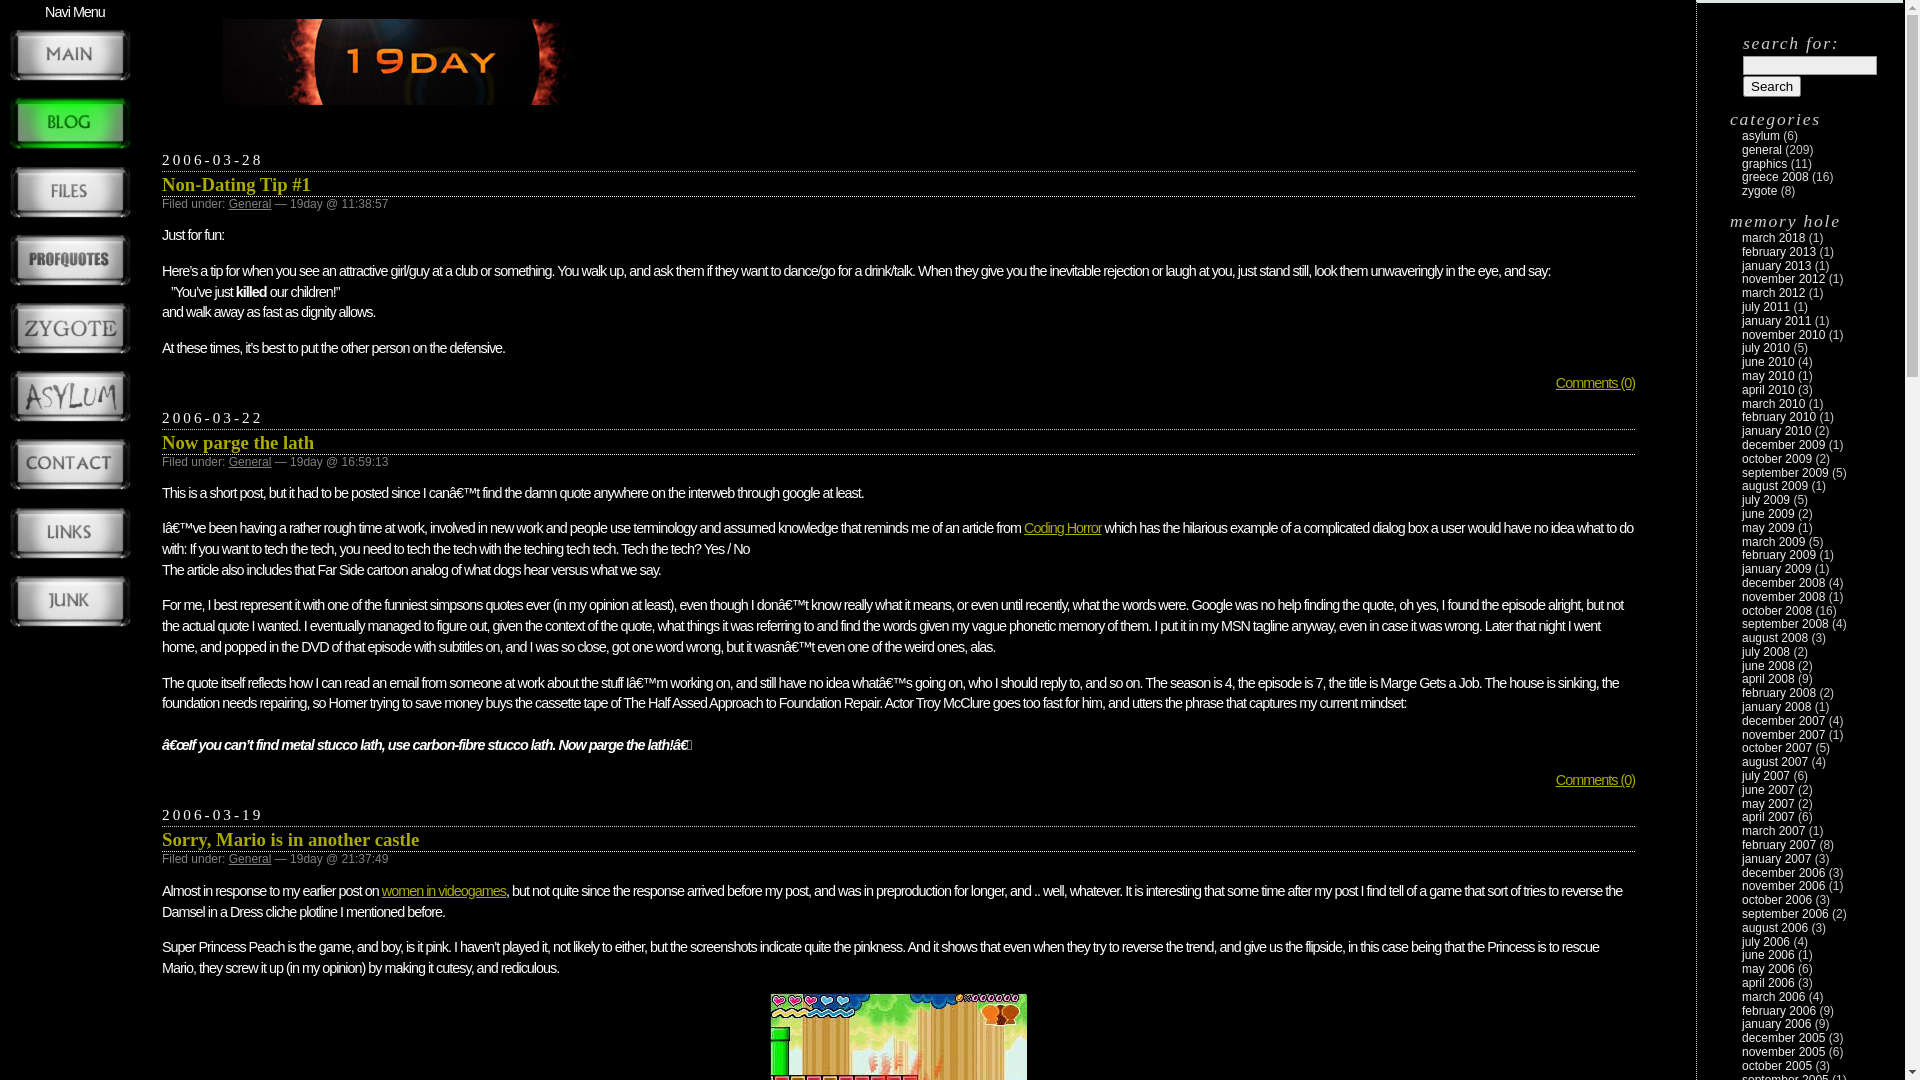 This screenshot has height=1080, width=1920. What do you see at coordinates (1776, 569) in the screenshot?
I see `january 2009` at bounding box center [1776, 569].